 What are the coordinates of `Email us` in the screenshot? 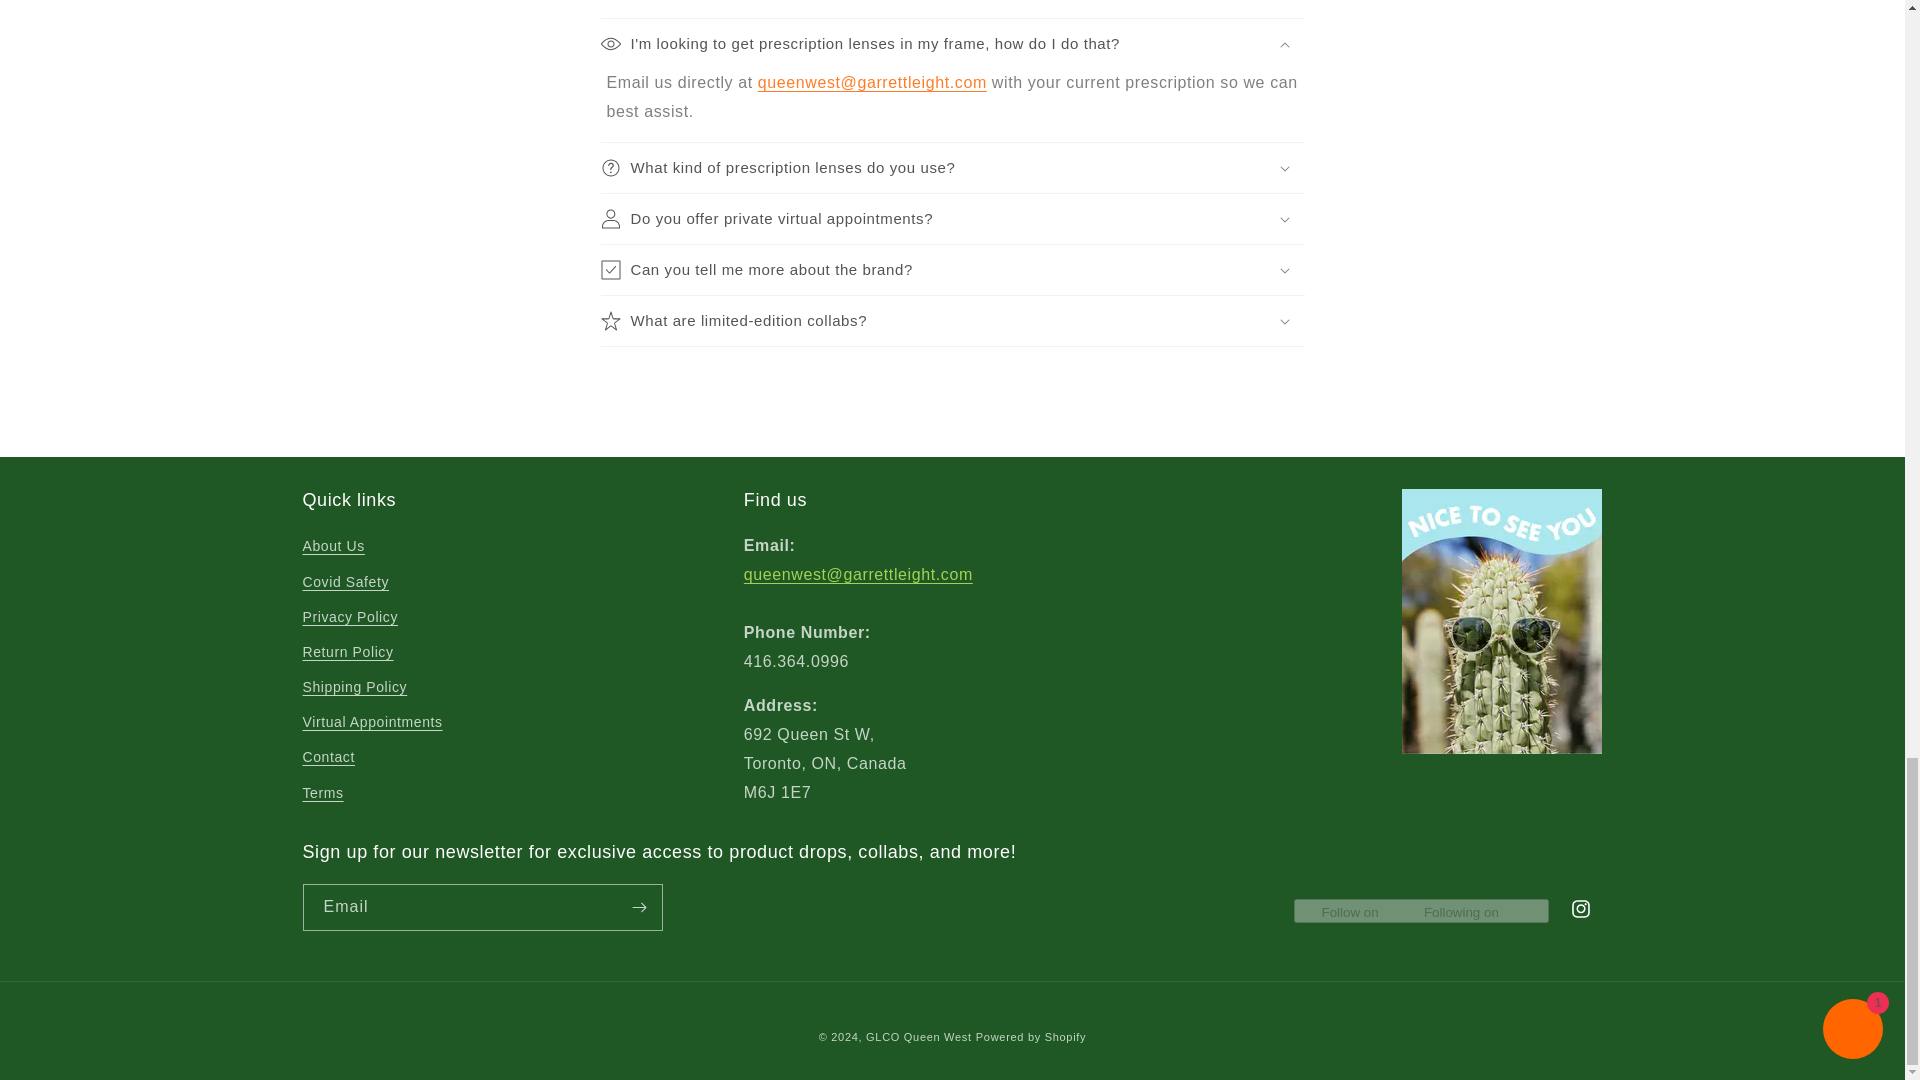 It's located at (858, 588).